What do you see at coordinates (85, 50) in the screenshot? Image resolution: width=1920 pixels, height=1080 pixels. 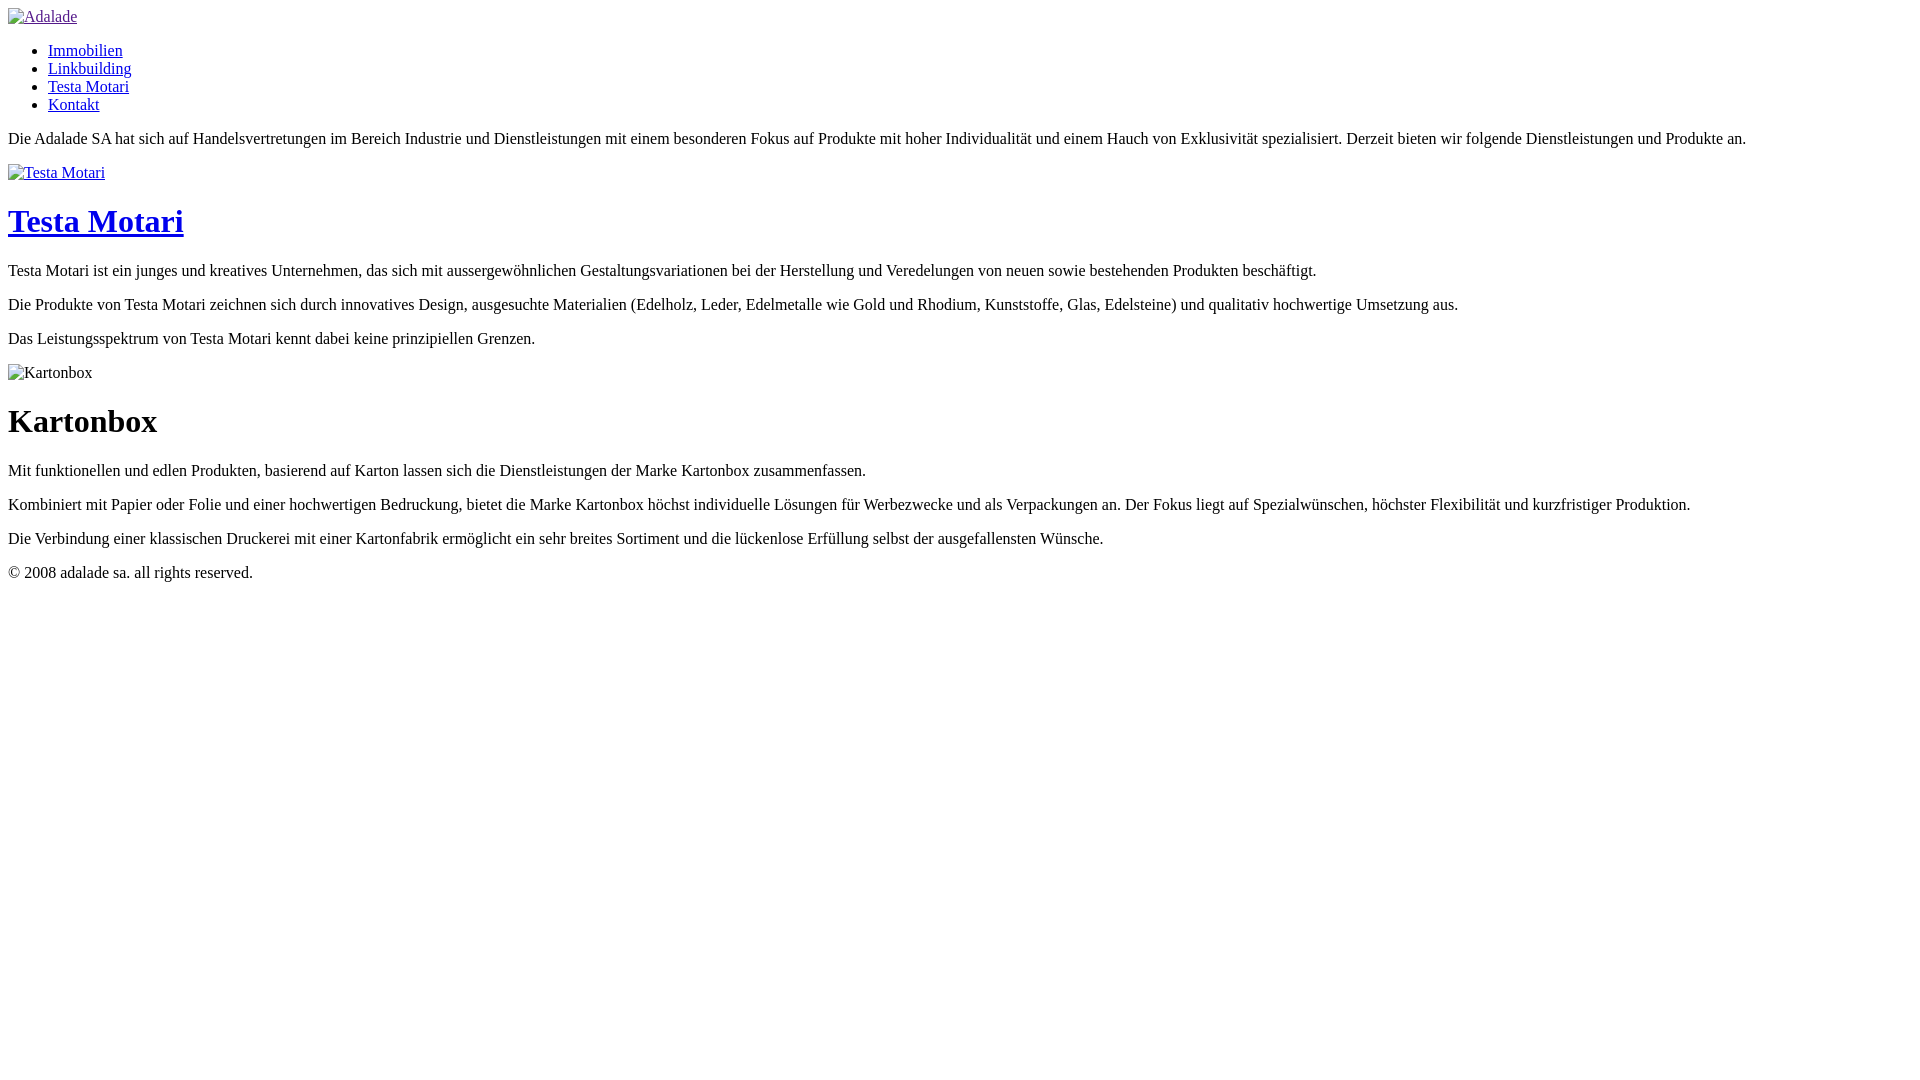 I see `Immobilien` at bounding box center [85, 50].